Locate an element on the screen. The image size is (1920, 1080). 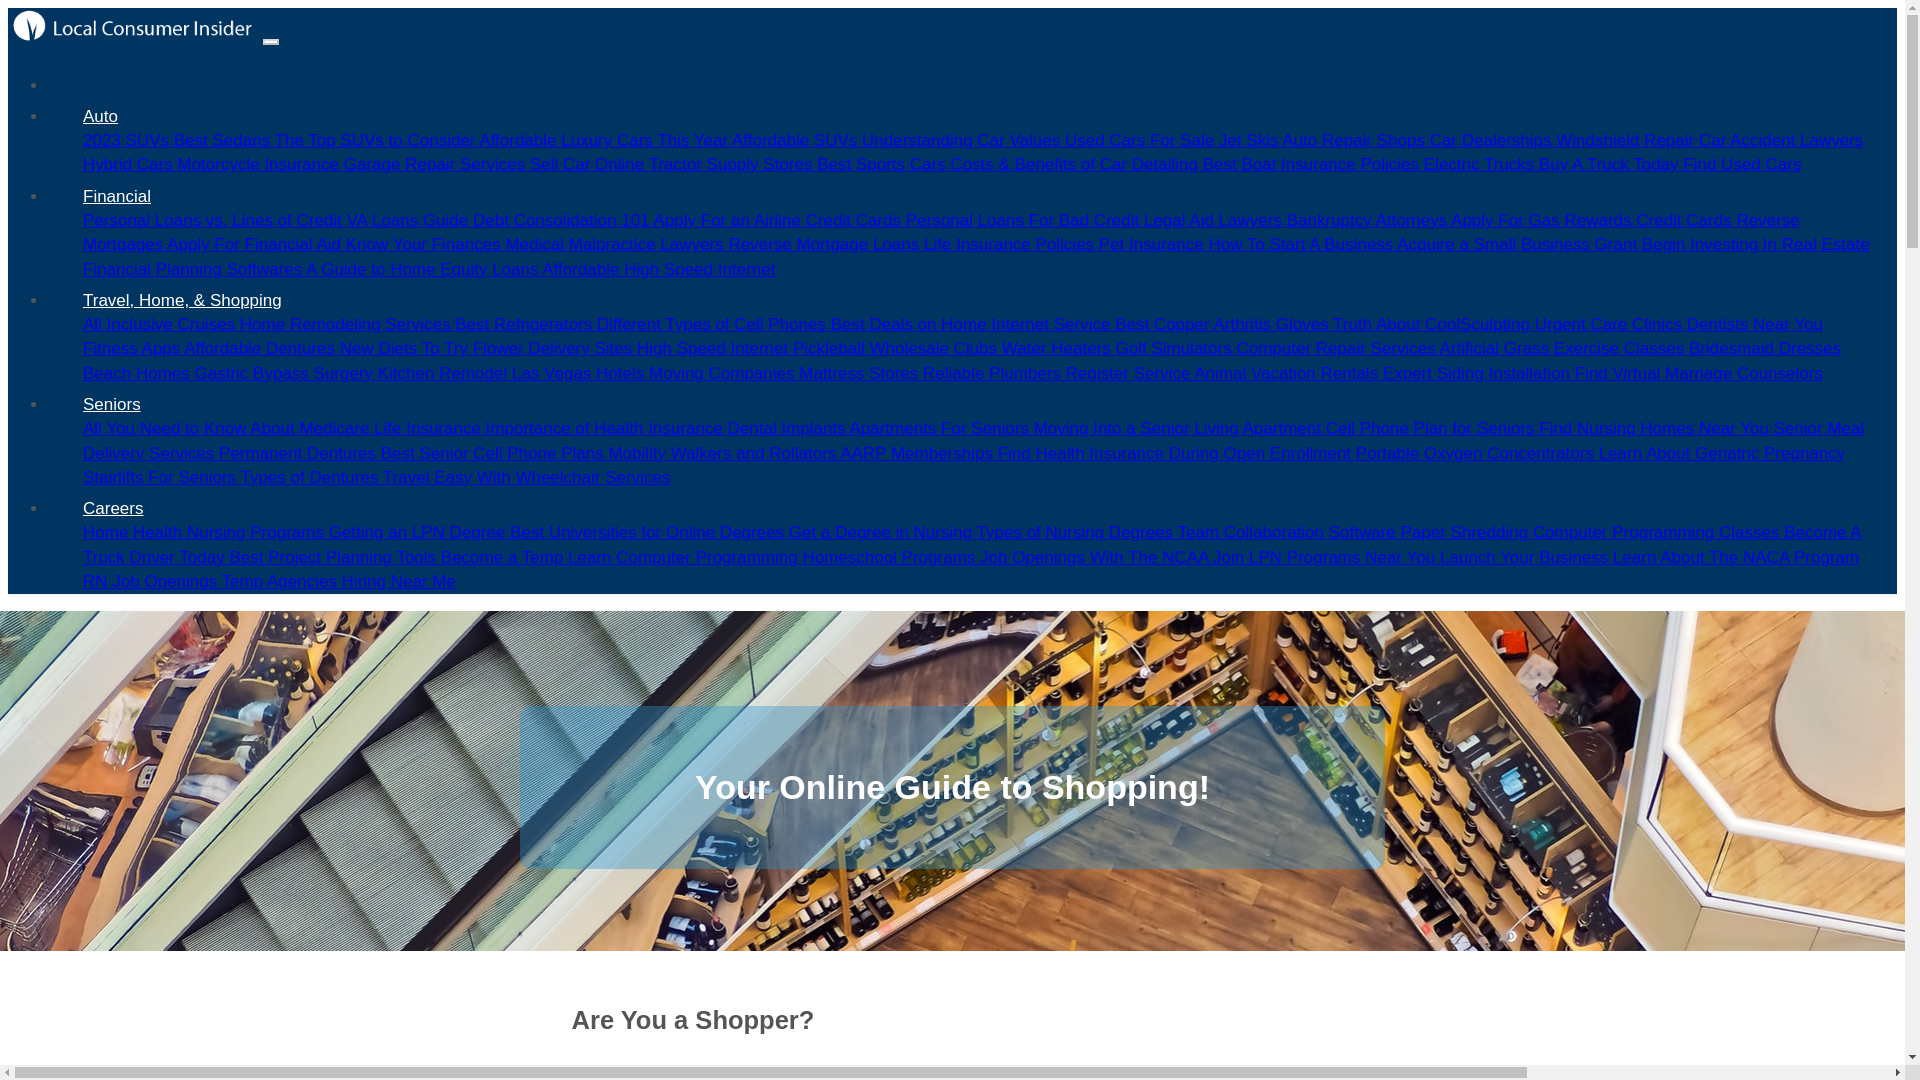
Jet Skis is located at coordinates (1250, 140).